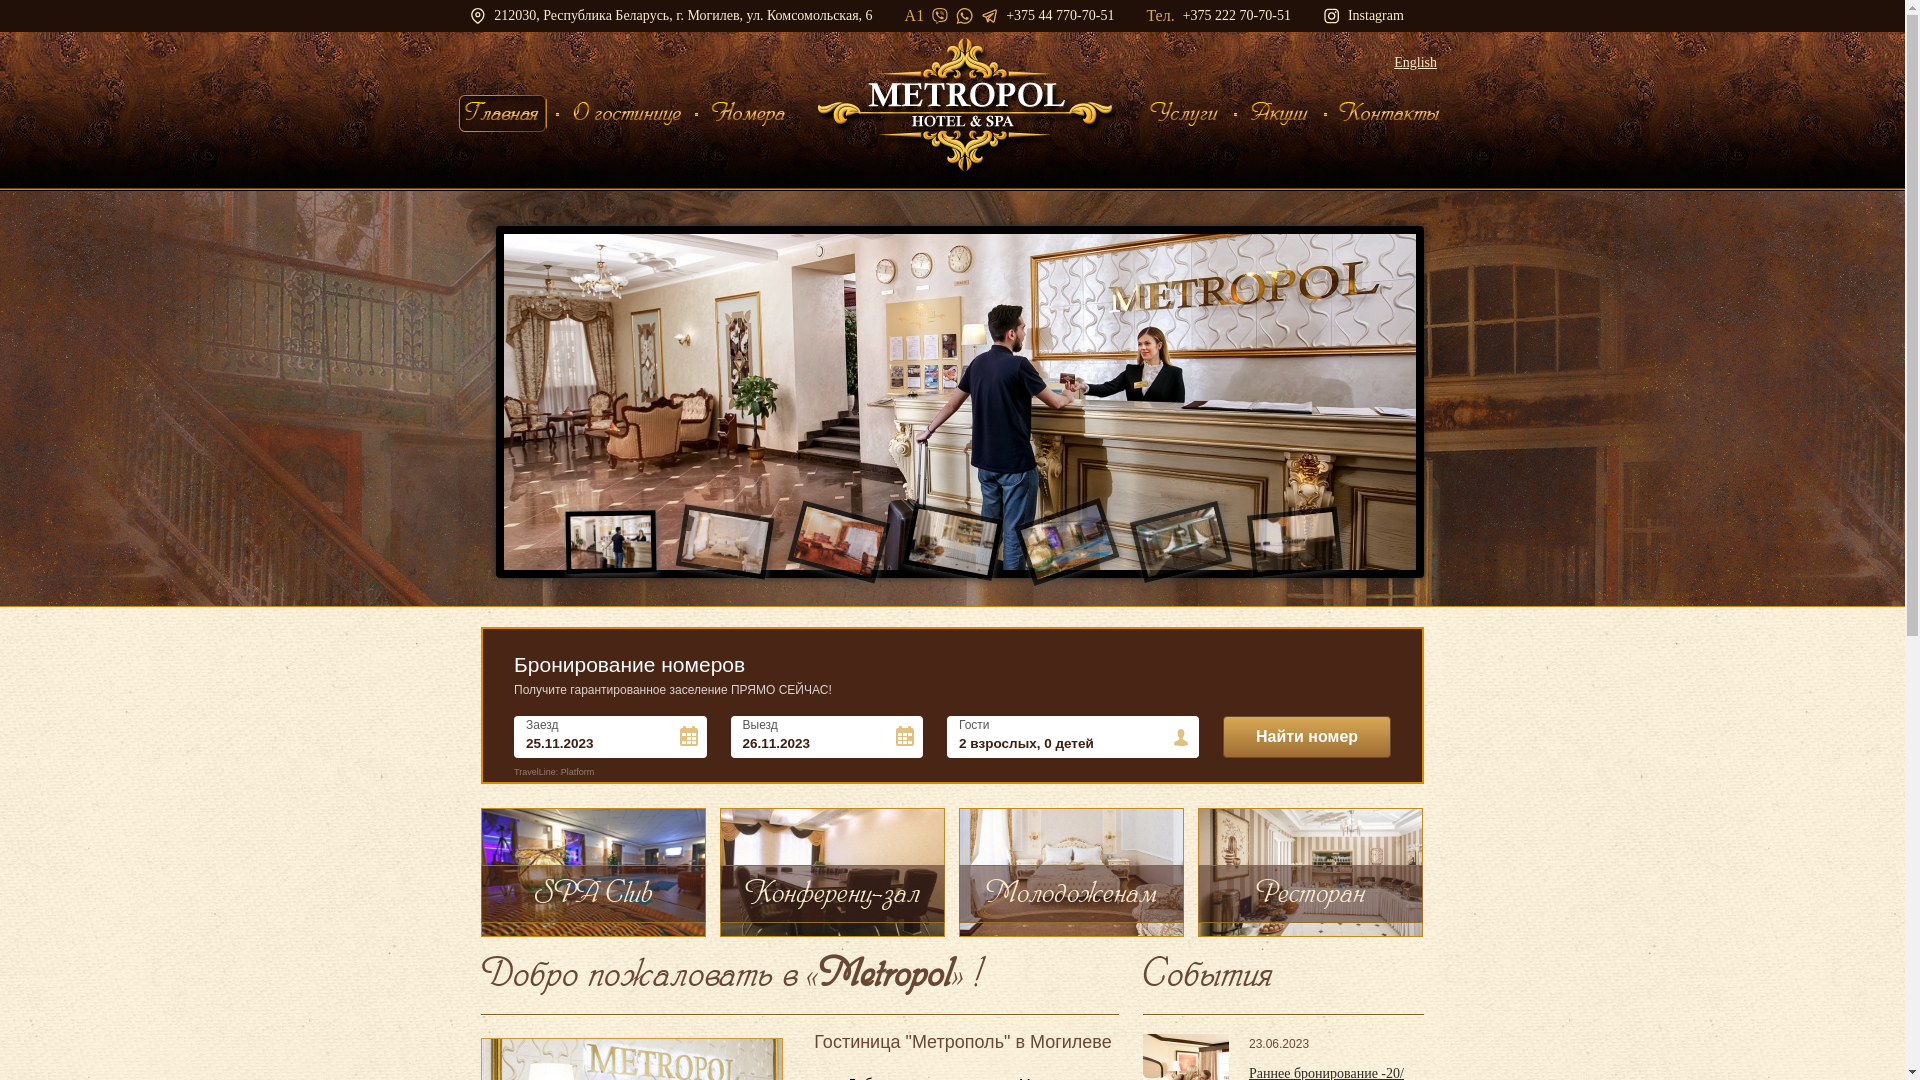 The height and width of the screenshot is (1080, 1920). What do you see at coordinates (1060, 16) in the screenshot?
I see `+375 44 770-70-51` at bounding box center [1060, 16].